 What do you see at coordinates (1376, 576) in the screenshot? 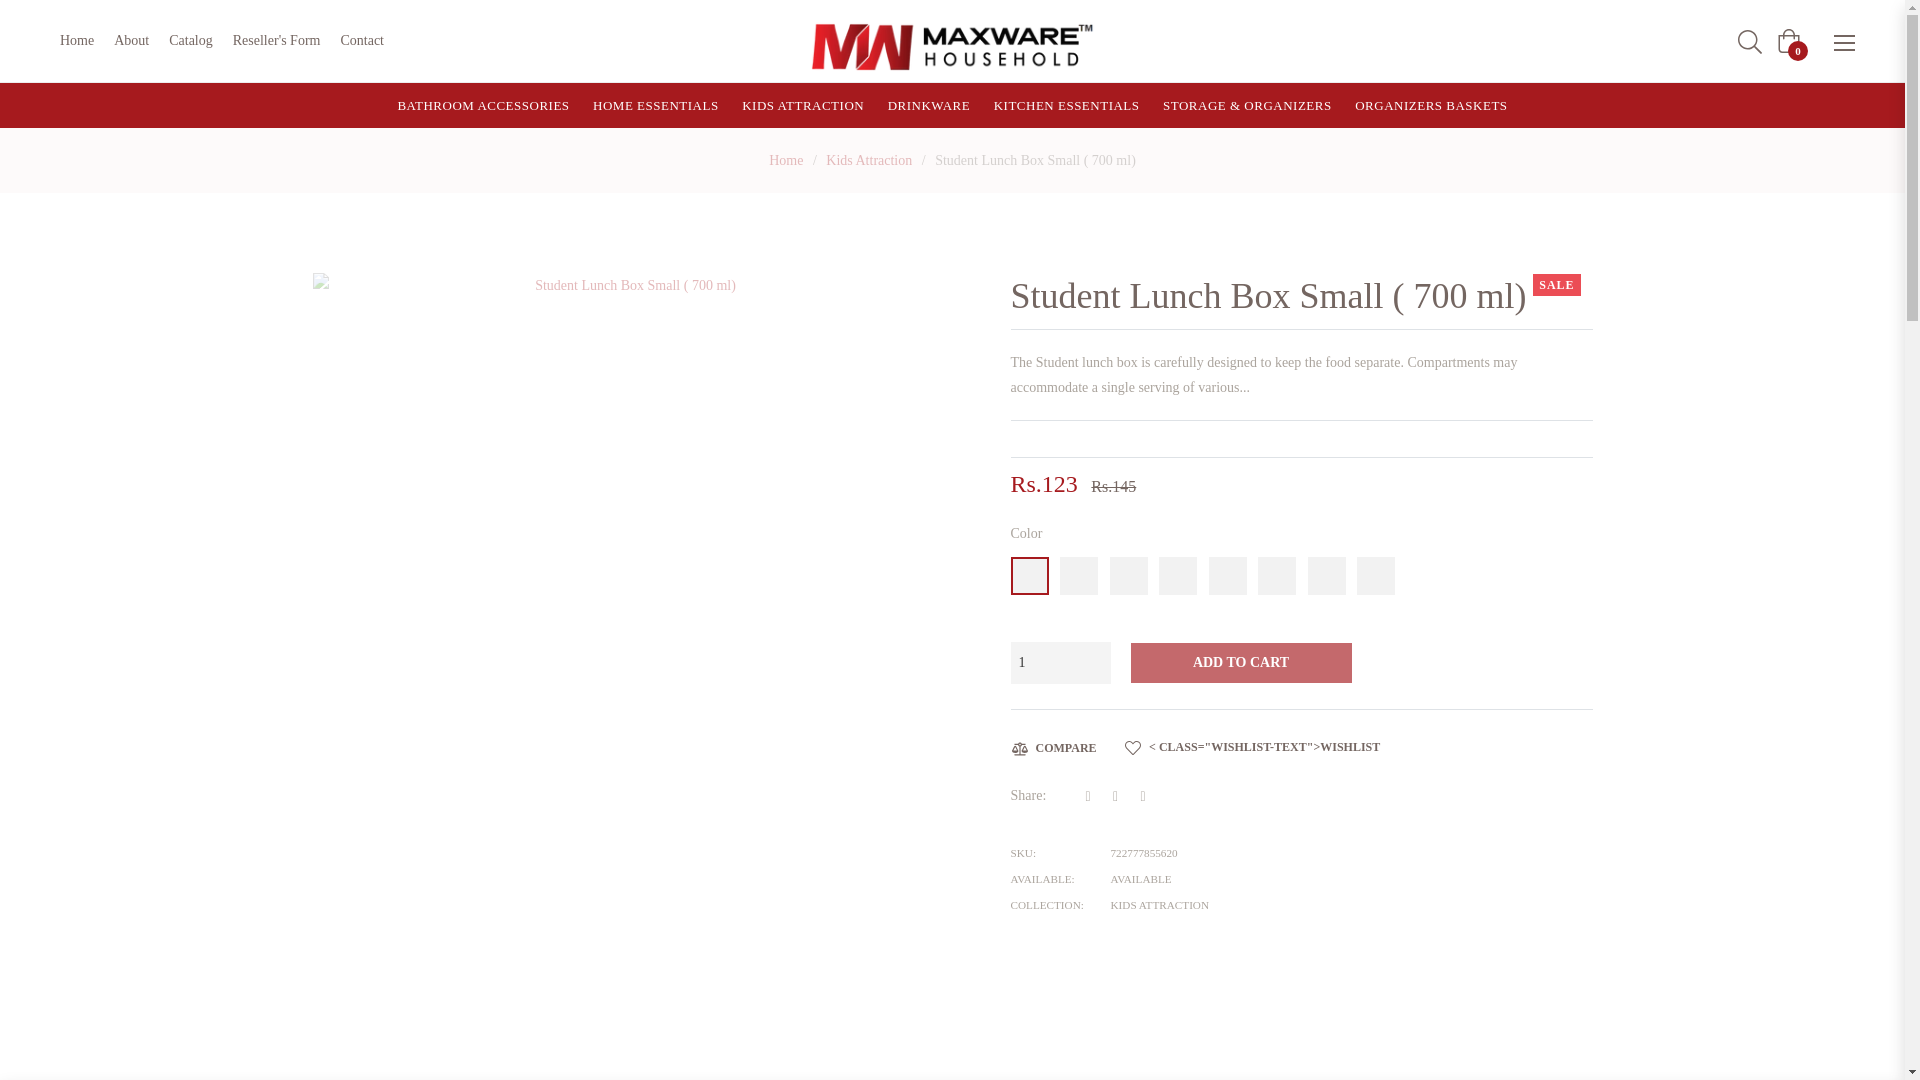
I see `Green` at bounding box center [1376, 576].